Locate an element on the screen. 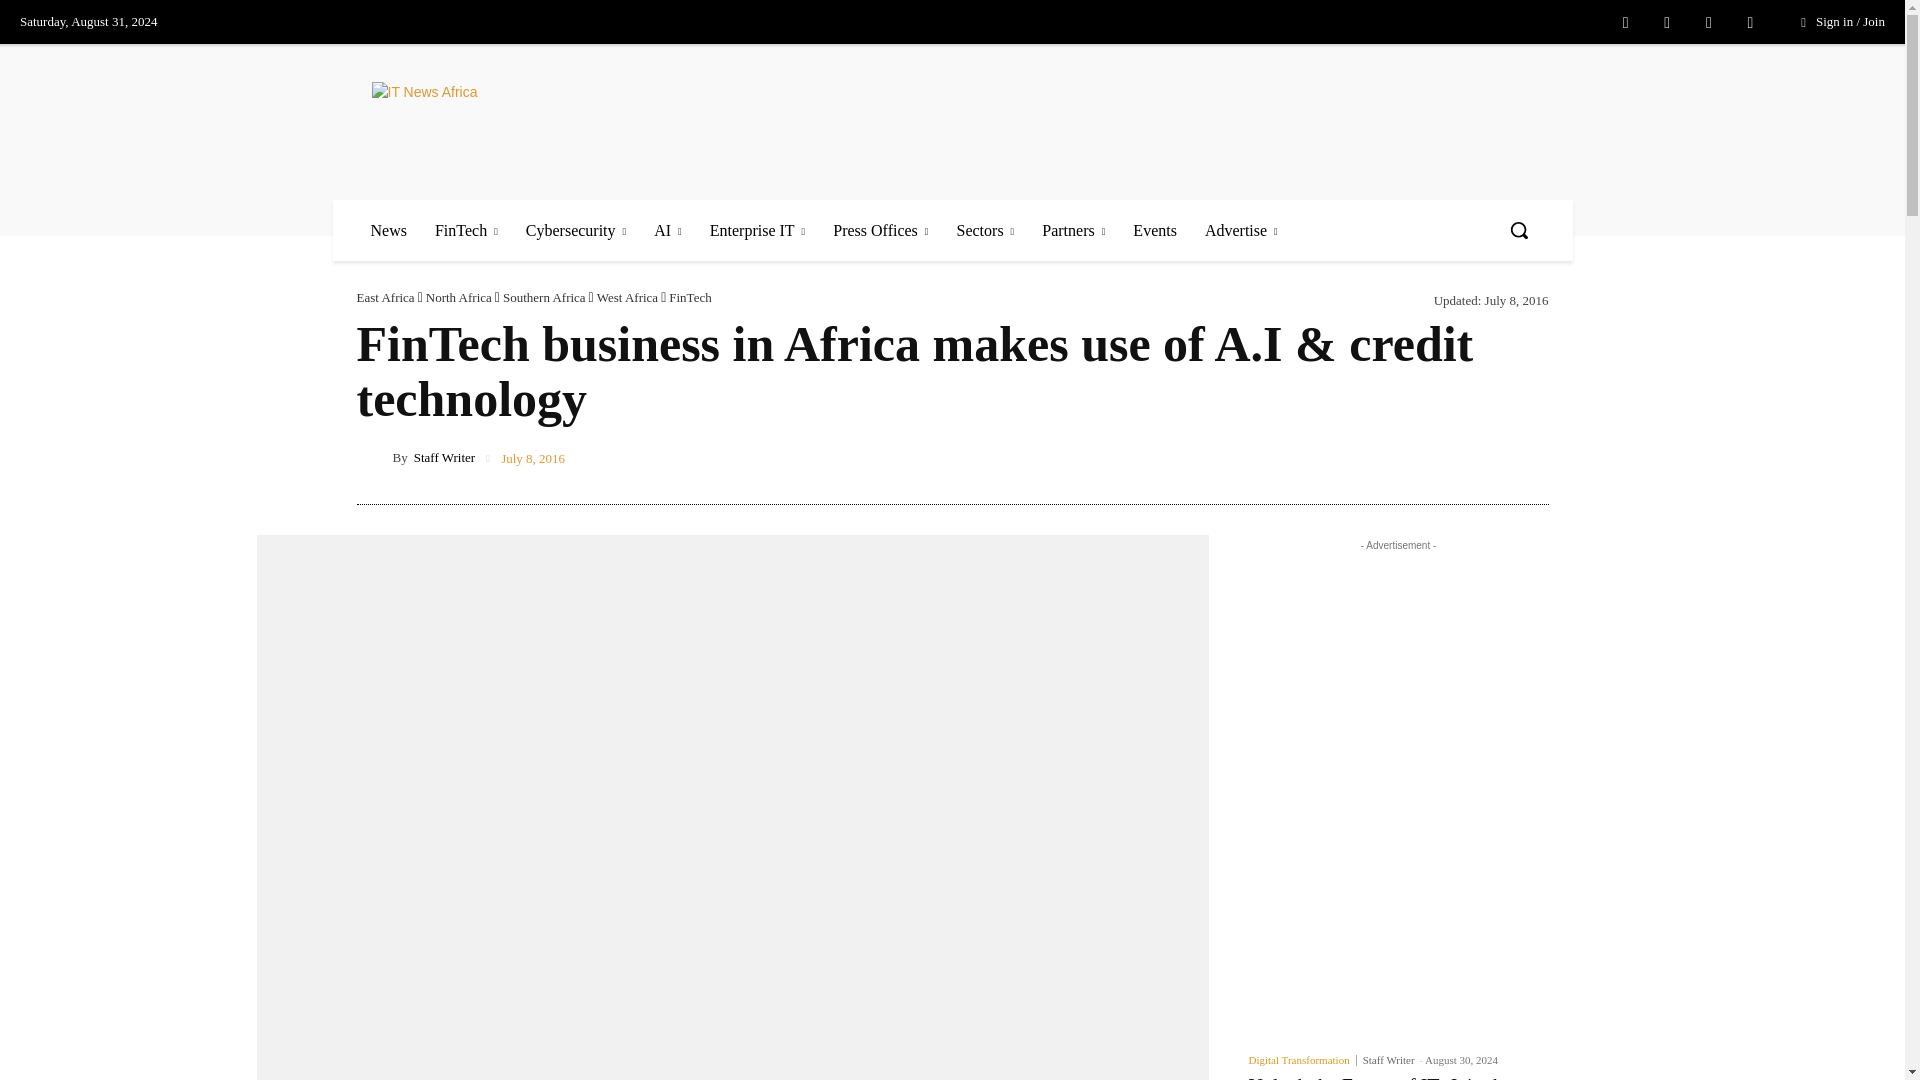 The height and width of the screenshot is (1080, 1920). Twitter is located at coordinates (1708, 23).